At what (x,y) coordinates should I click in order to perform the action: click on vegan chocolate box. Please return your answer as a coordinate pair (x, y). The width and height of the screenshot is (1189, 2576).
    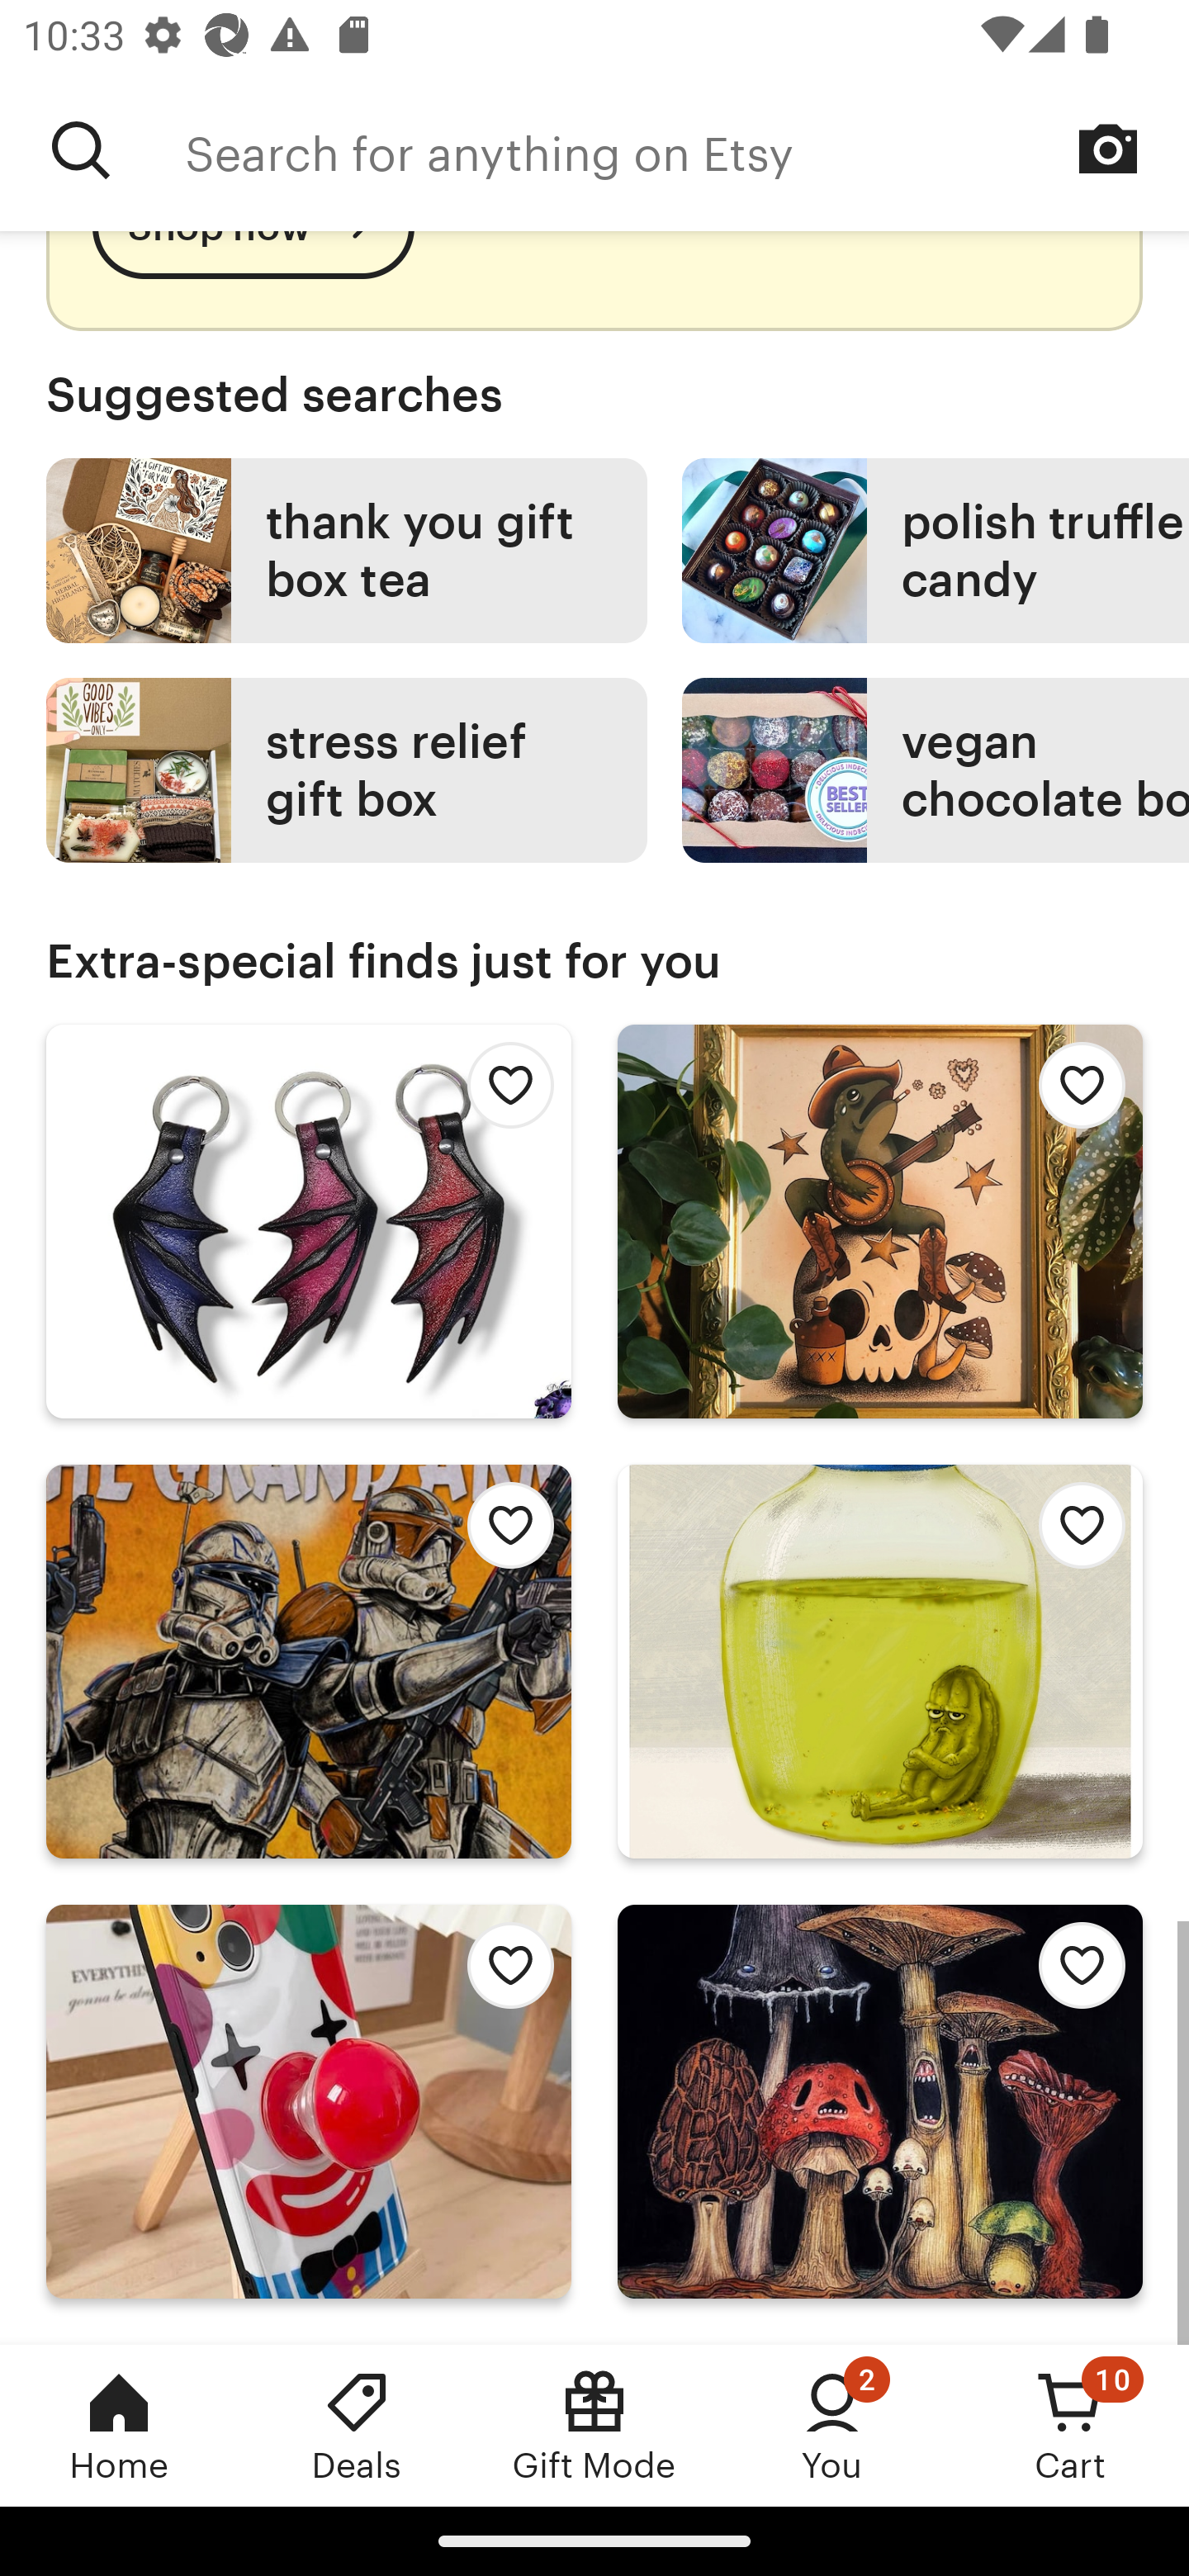
    Looking at the image, I should click on (936, 769).